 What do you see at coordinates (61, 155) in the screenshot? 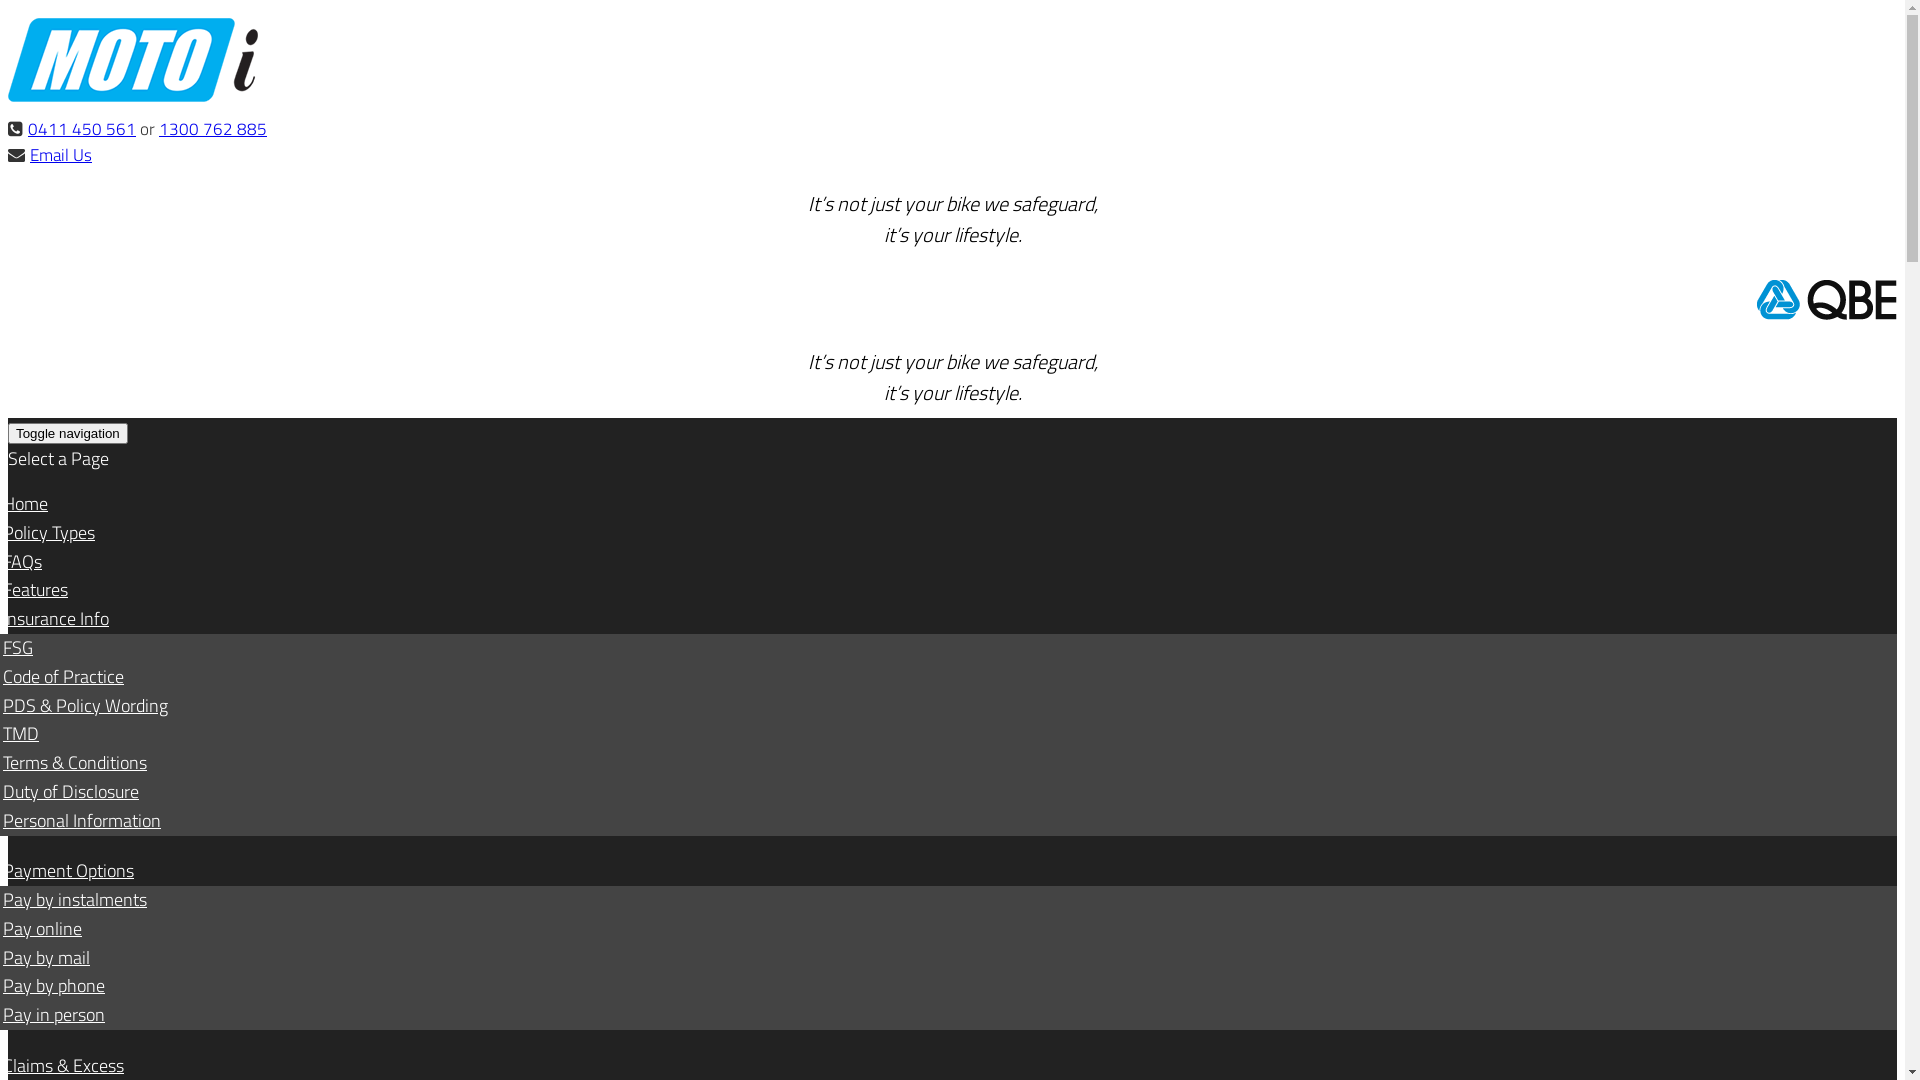
I see `Email Us` at bounding box center [61, 155].